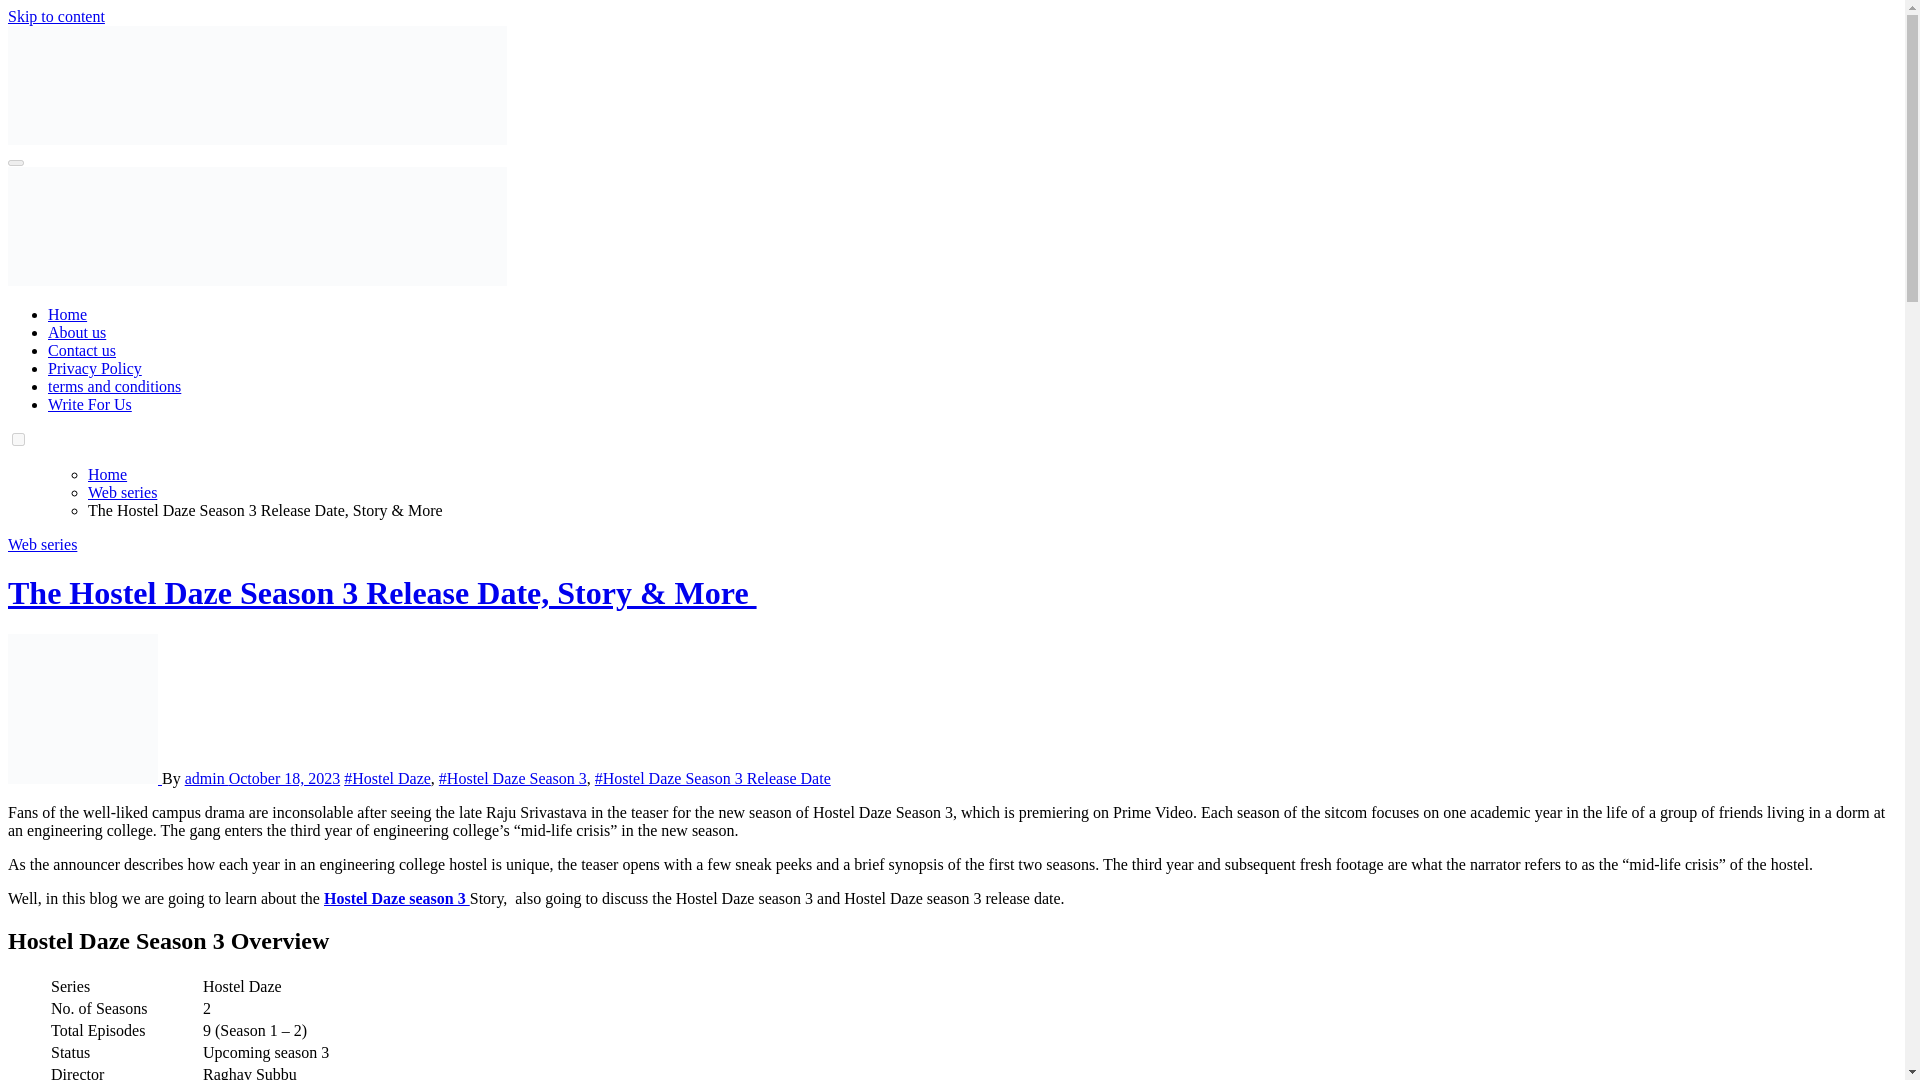 This screenshot has width=1920, height=1080. What do you see at coordinates (18, 440) in the screenshot?
I see `on` at bounding box center [18, 440].